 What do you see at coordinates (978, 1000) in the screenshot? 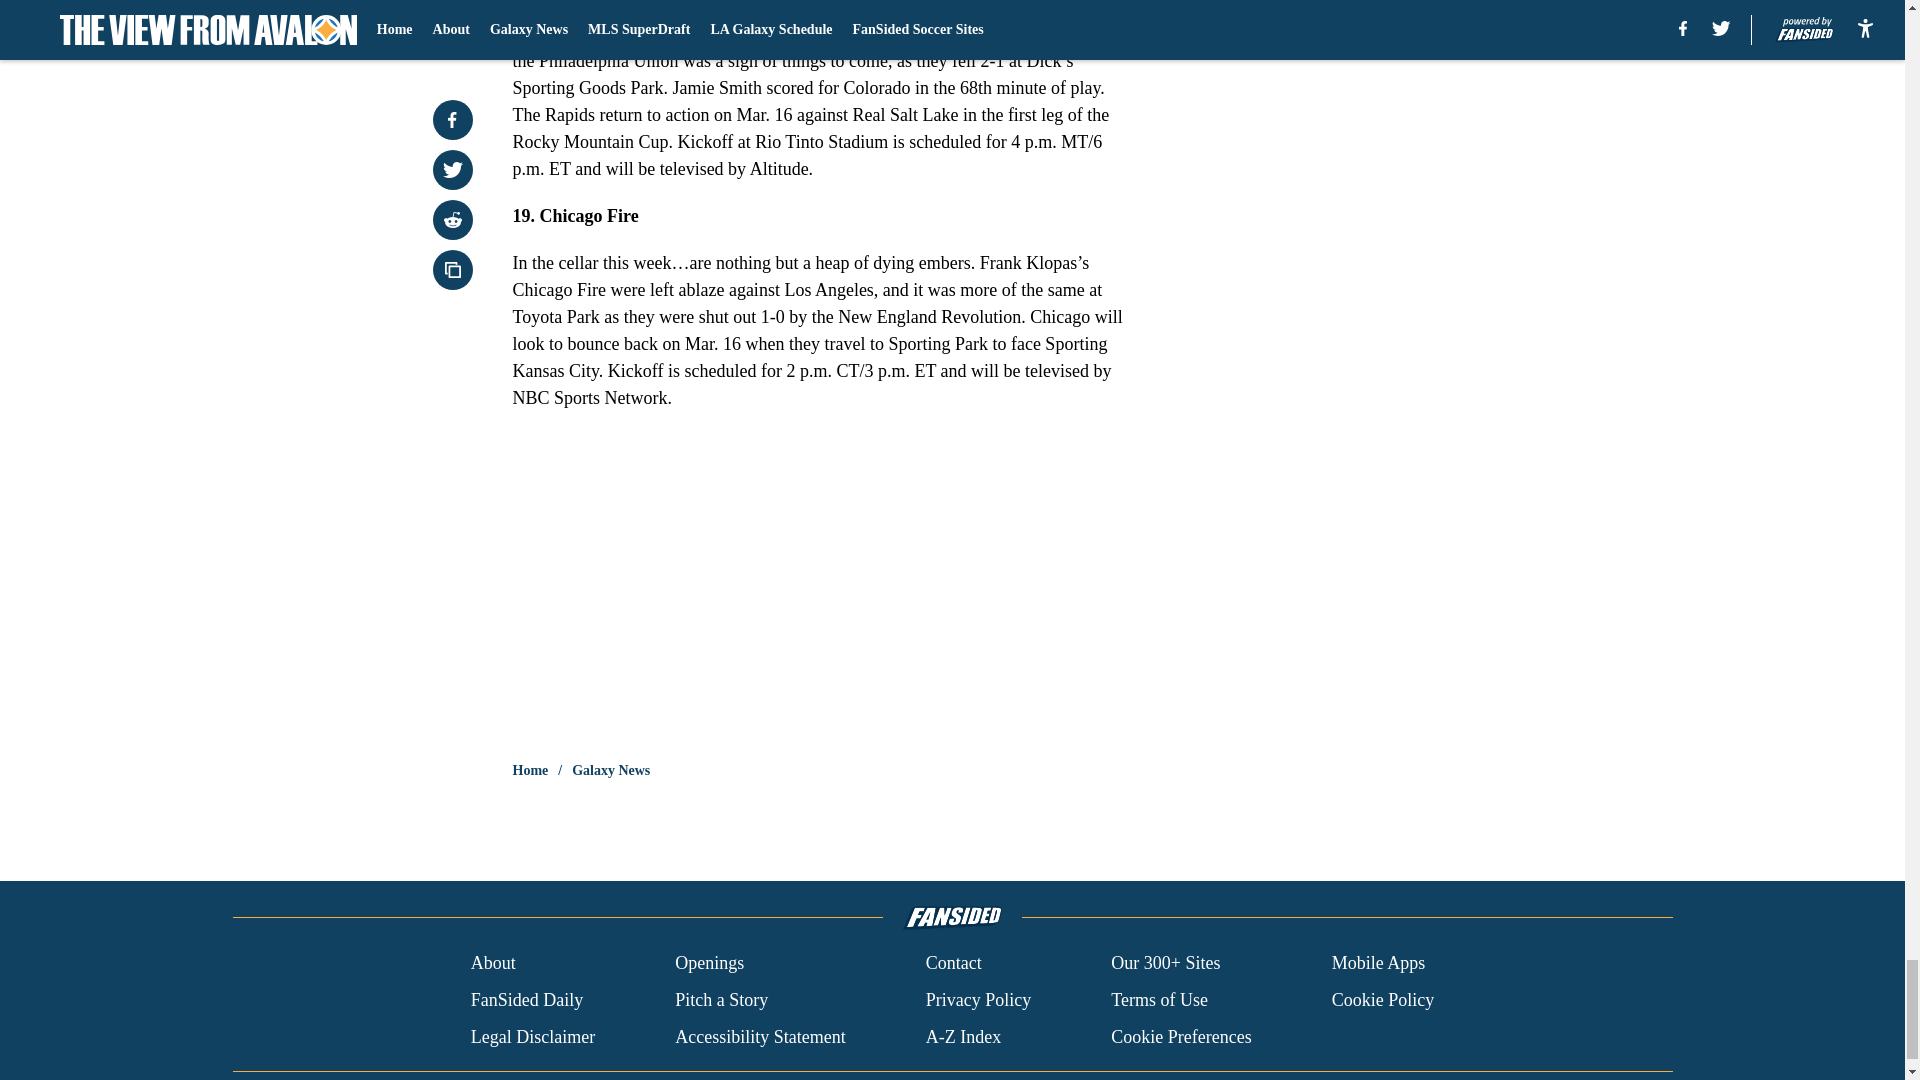
I see `Privacy Policy` at bounding box center [978, 1000].